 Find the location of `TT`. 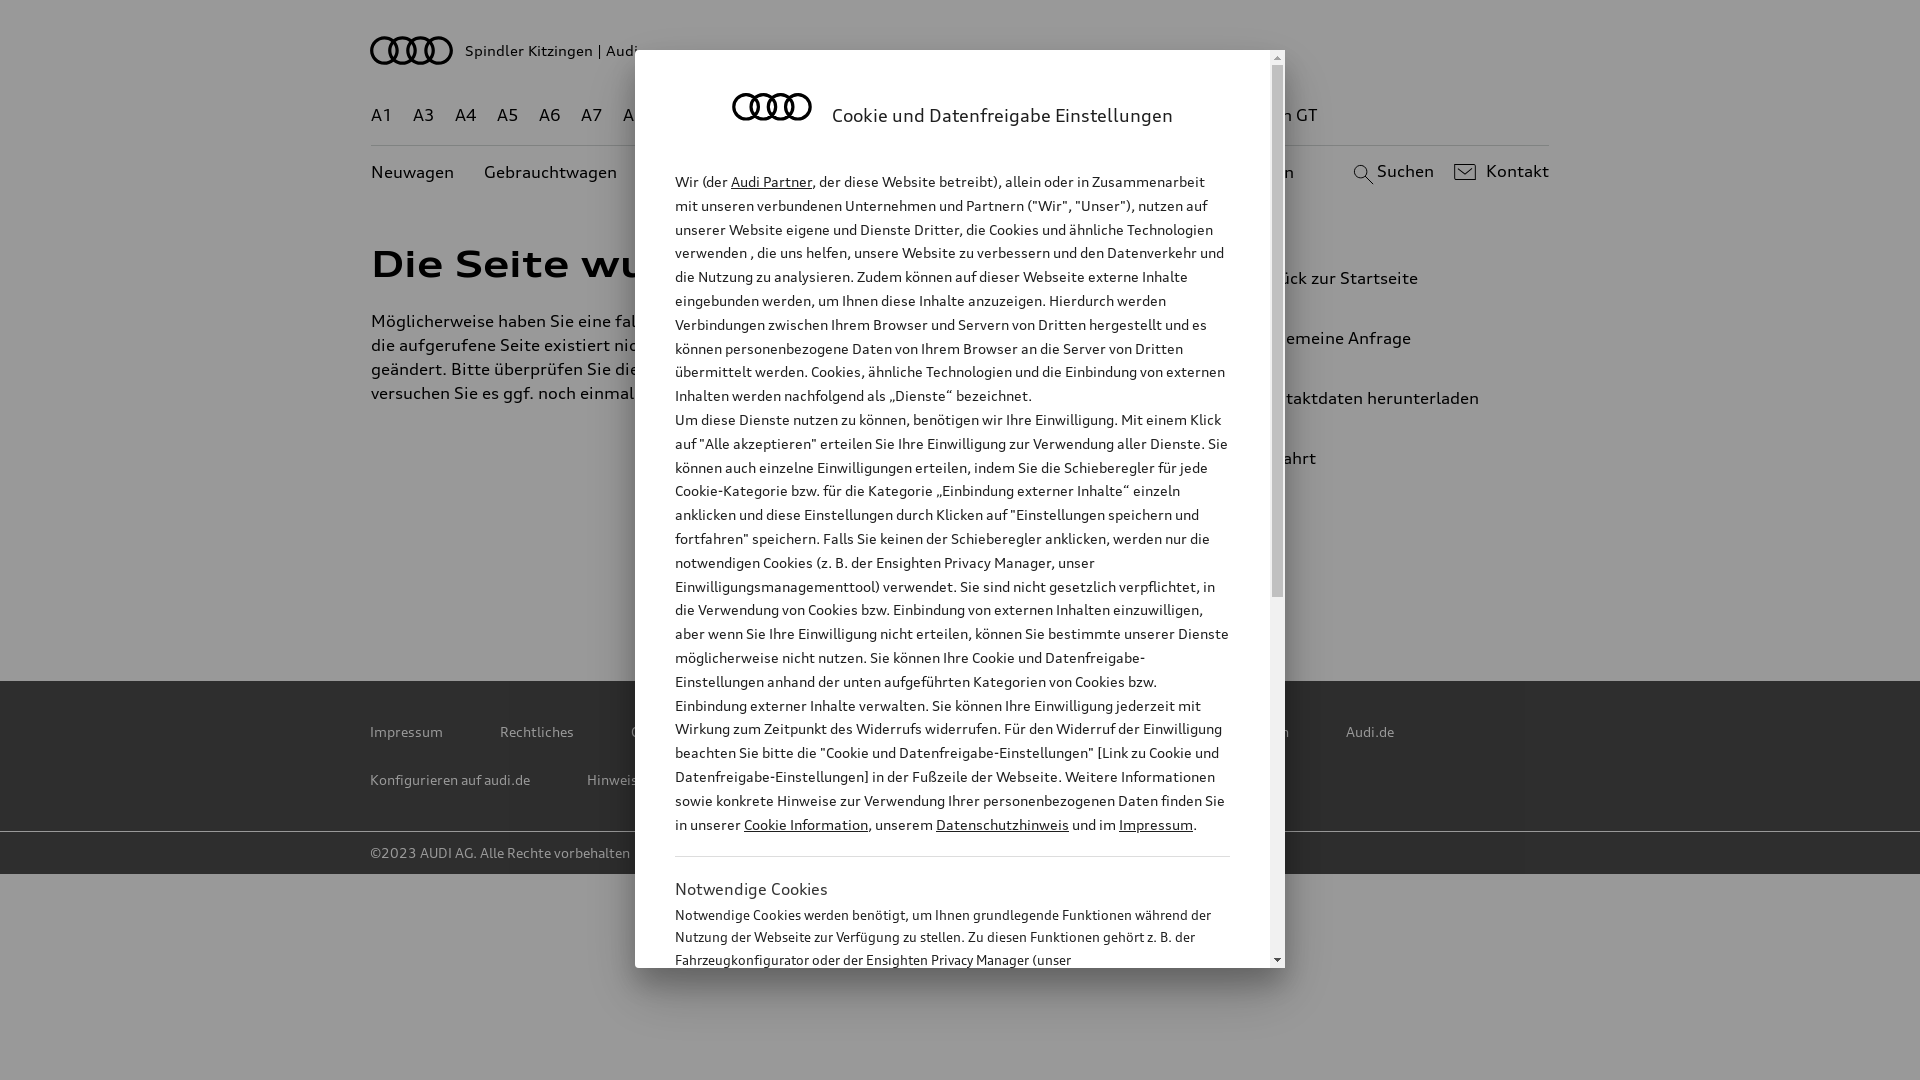

TT is located at coordinates (1082, 116).